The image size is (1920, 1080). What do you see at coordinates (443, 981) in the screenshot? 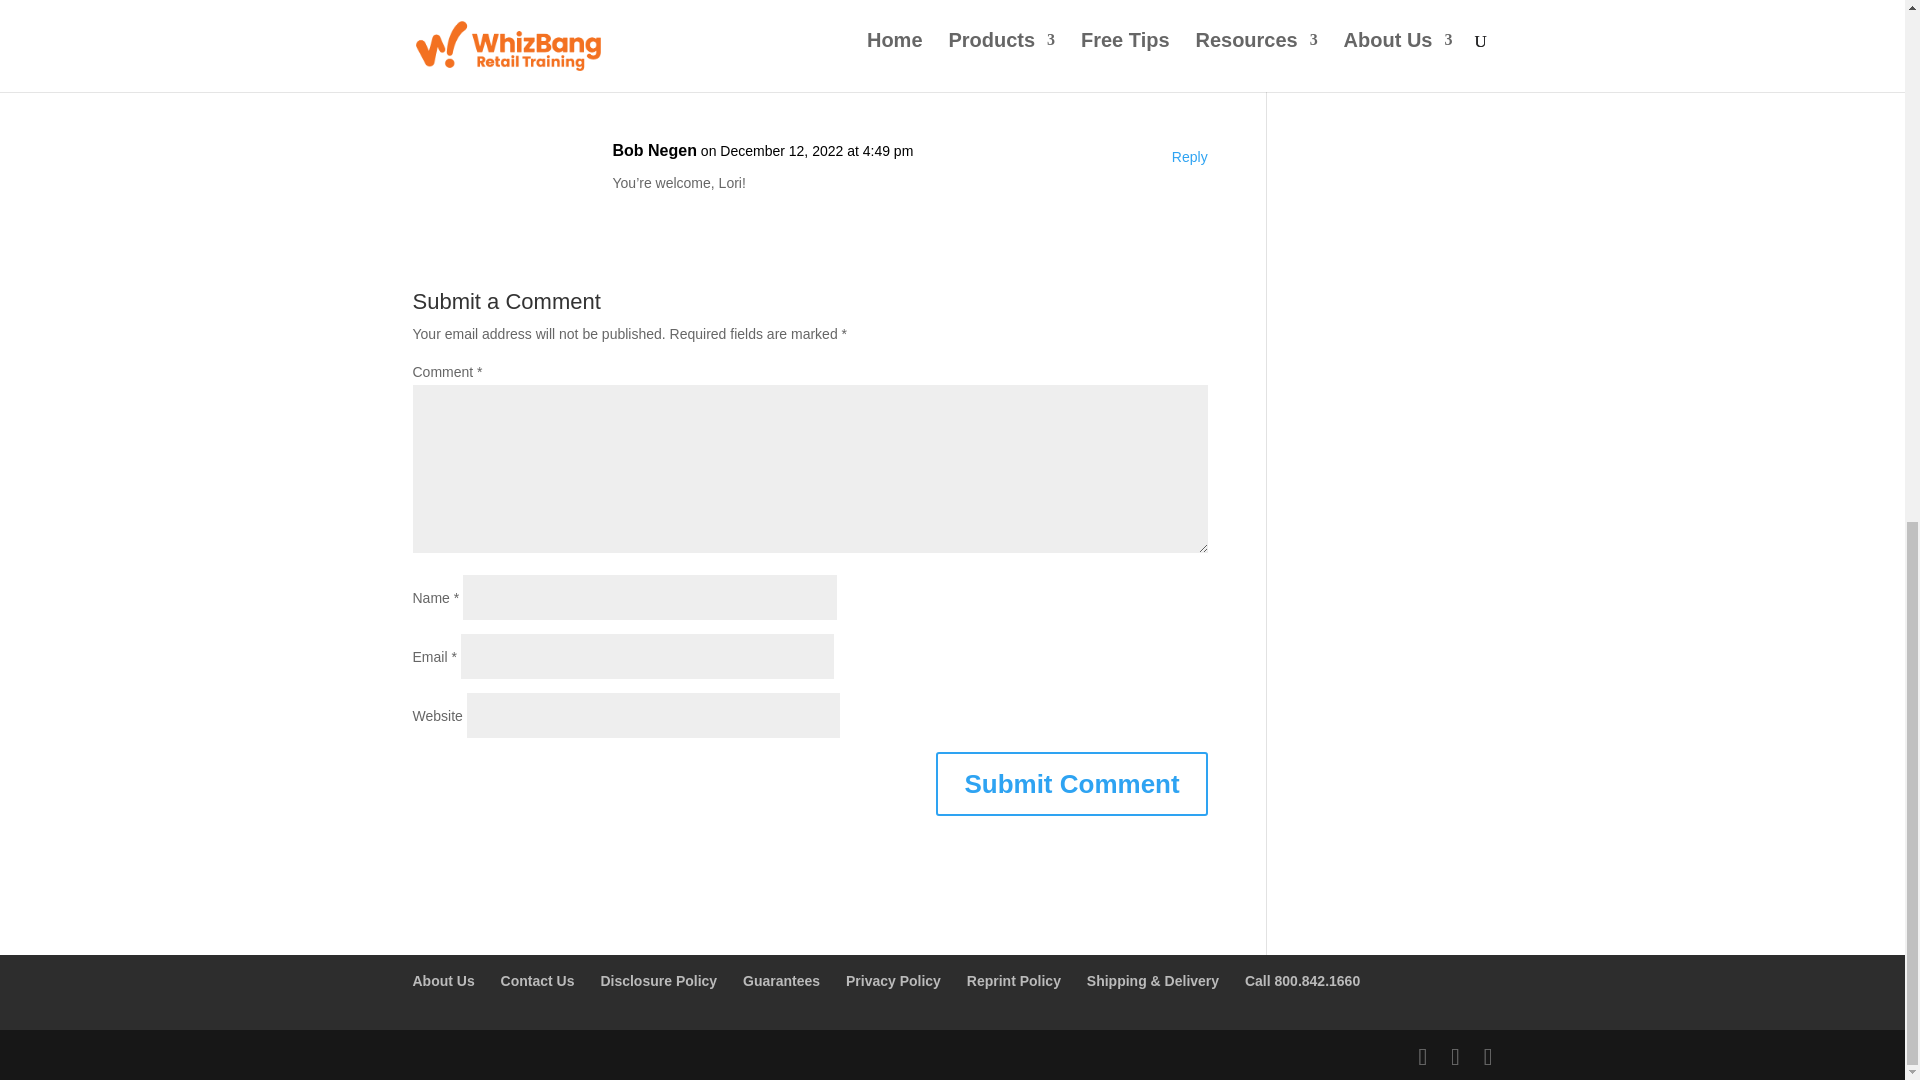
I see `About Us` at bounding box center [443, 981].